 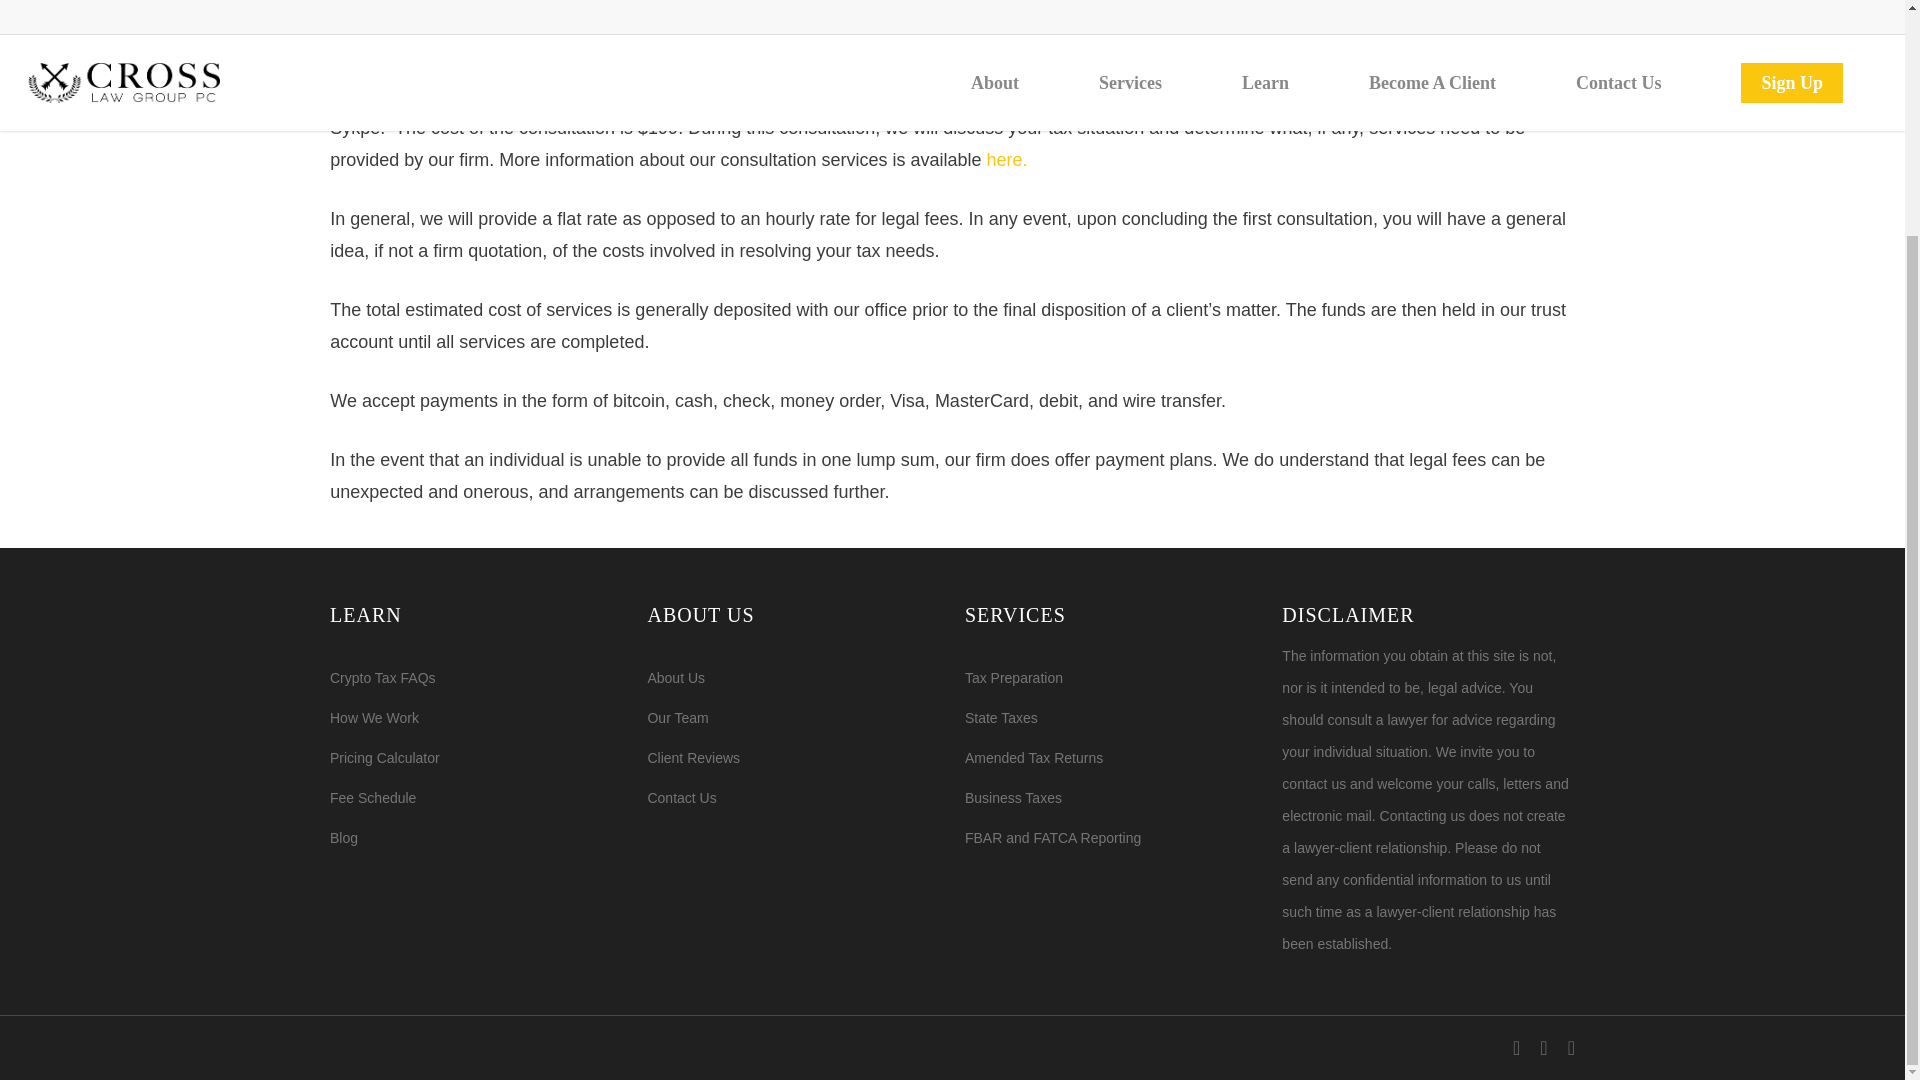 I want to click on Amended Tax Returns, so click(x=1111, y=758).